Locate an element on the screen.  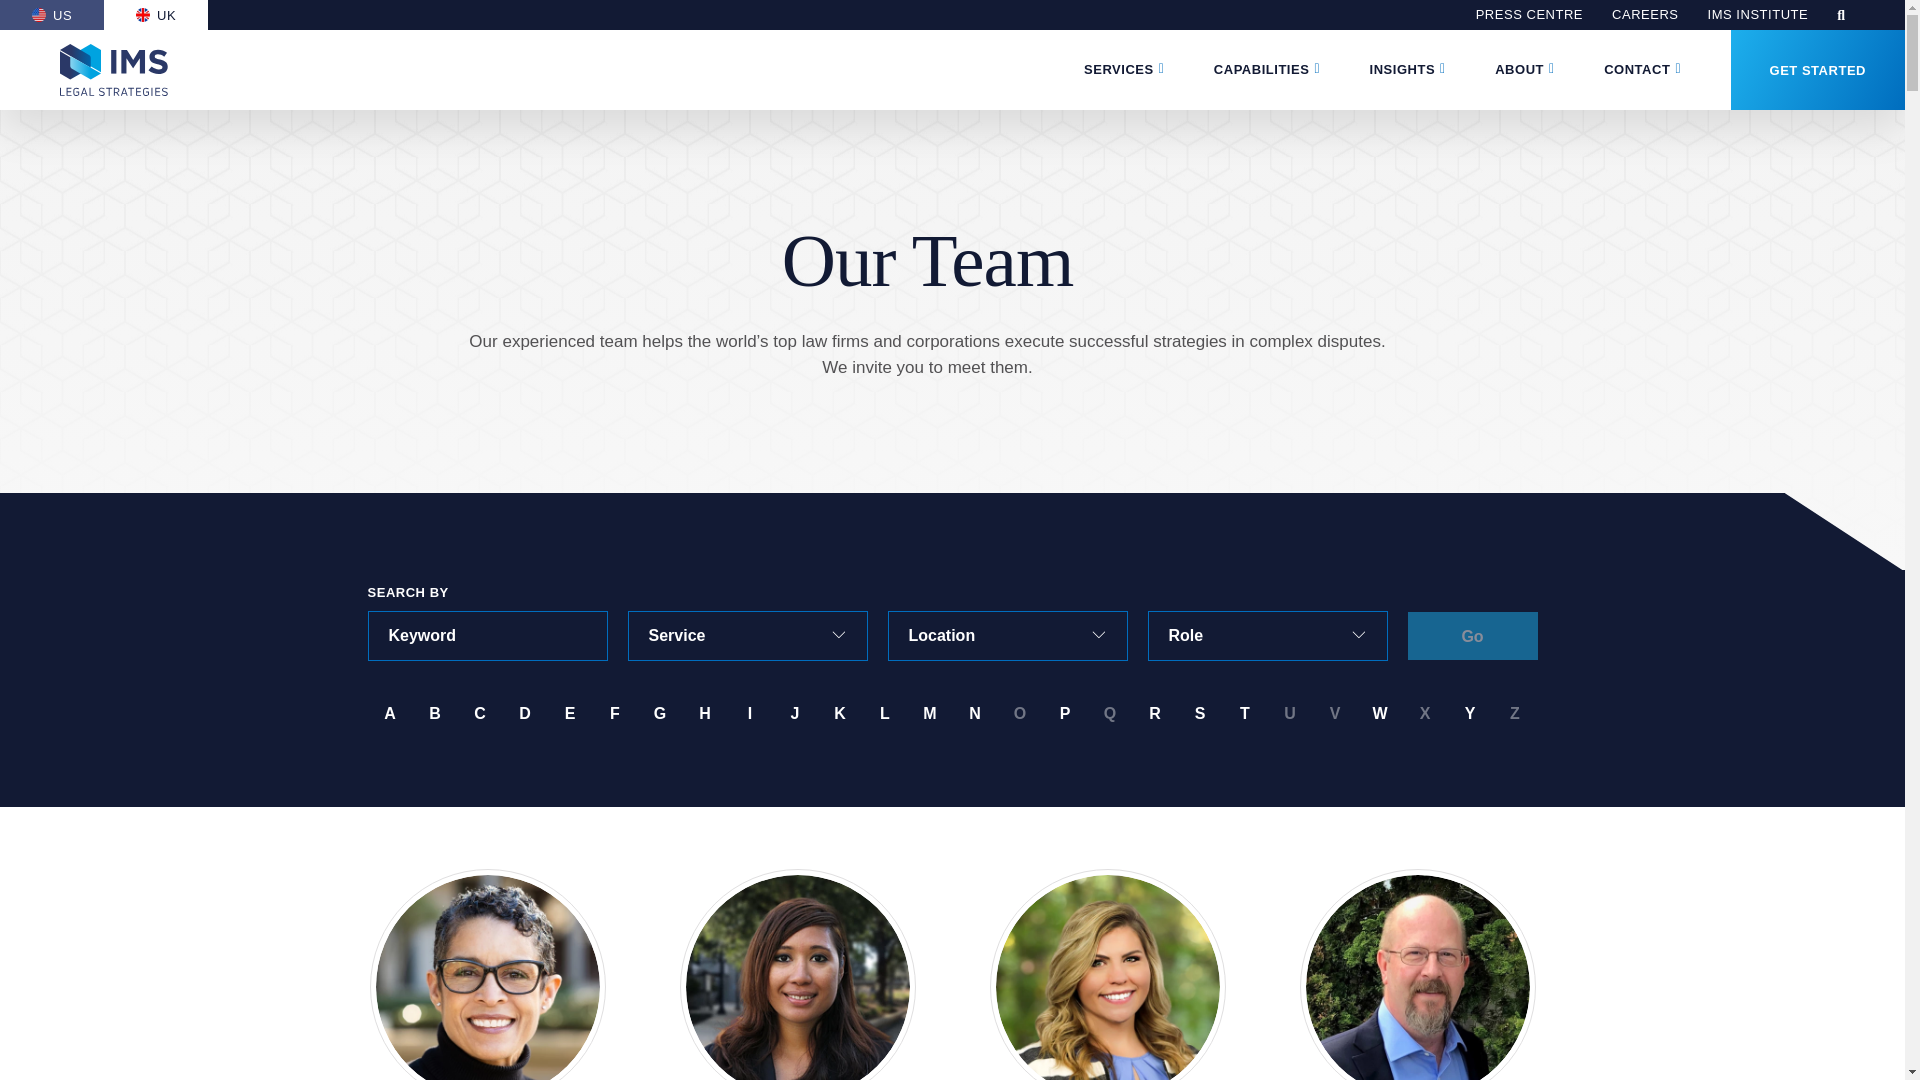
SERVICES is located at coordinates (1118, 70).